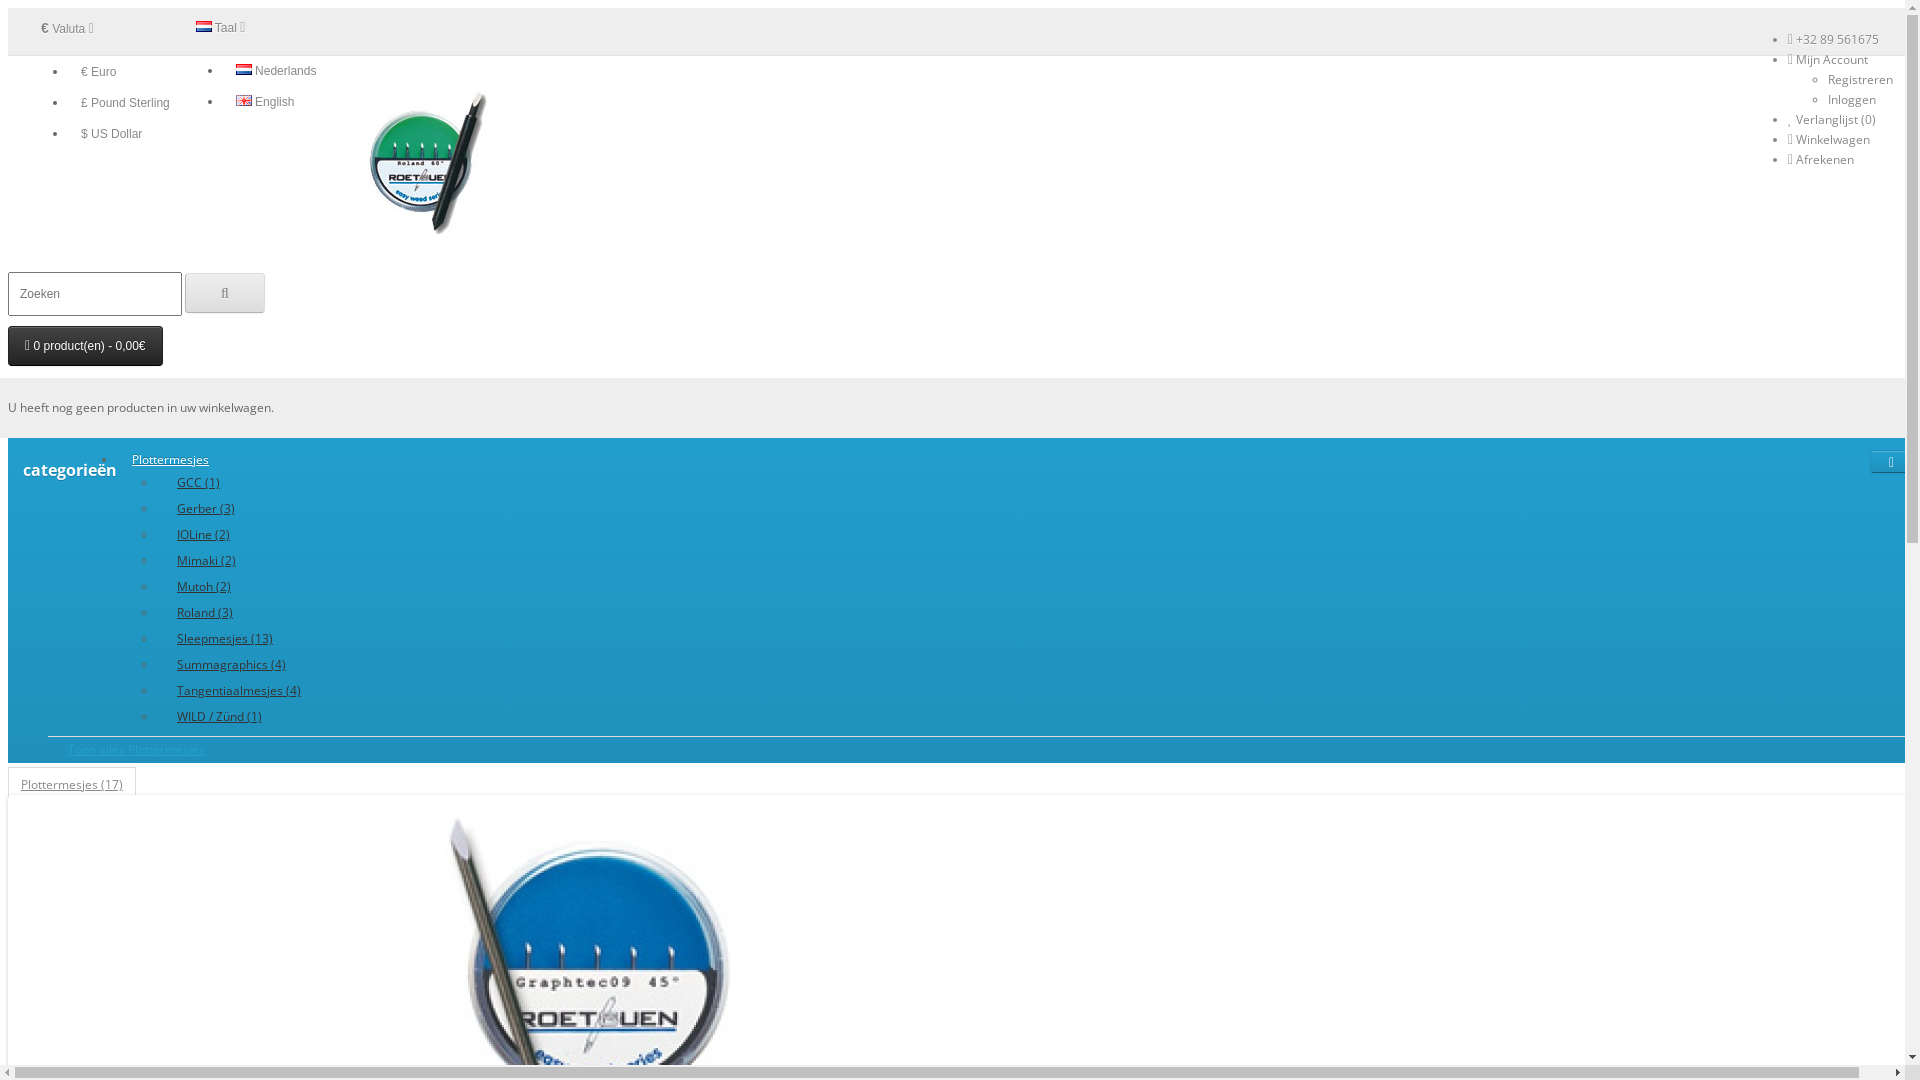 The height and width of the screenshot is (1080, 1920). What do you see at coordinates (1832, 120) in the screenshot?
I see `Verlanglijst (0)` at bounding box center [1832, 120].